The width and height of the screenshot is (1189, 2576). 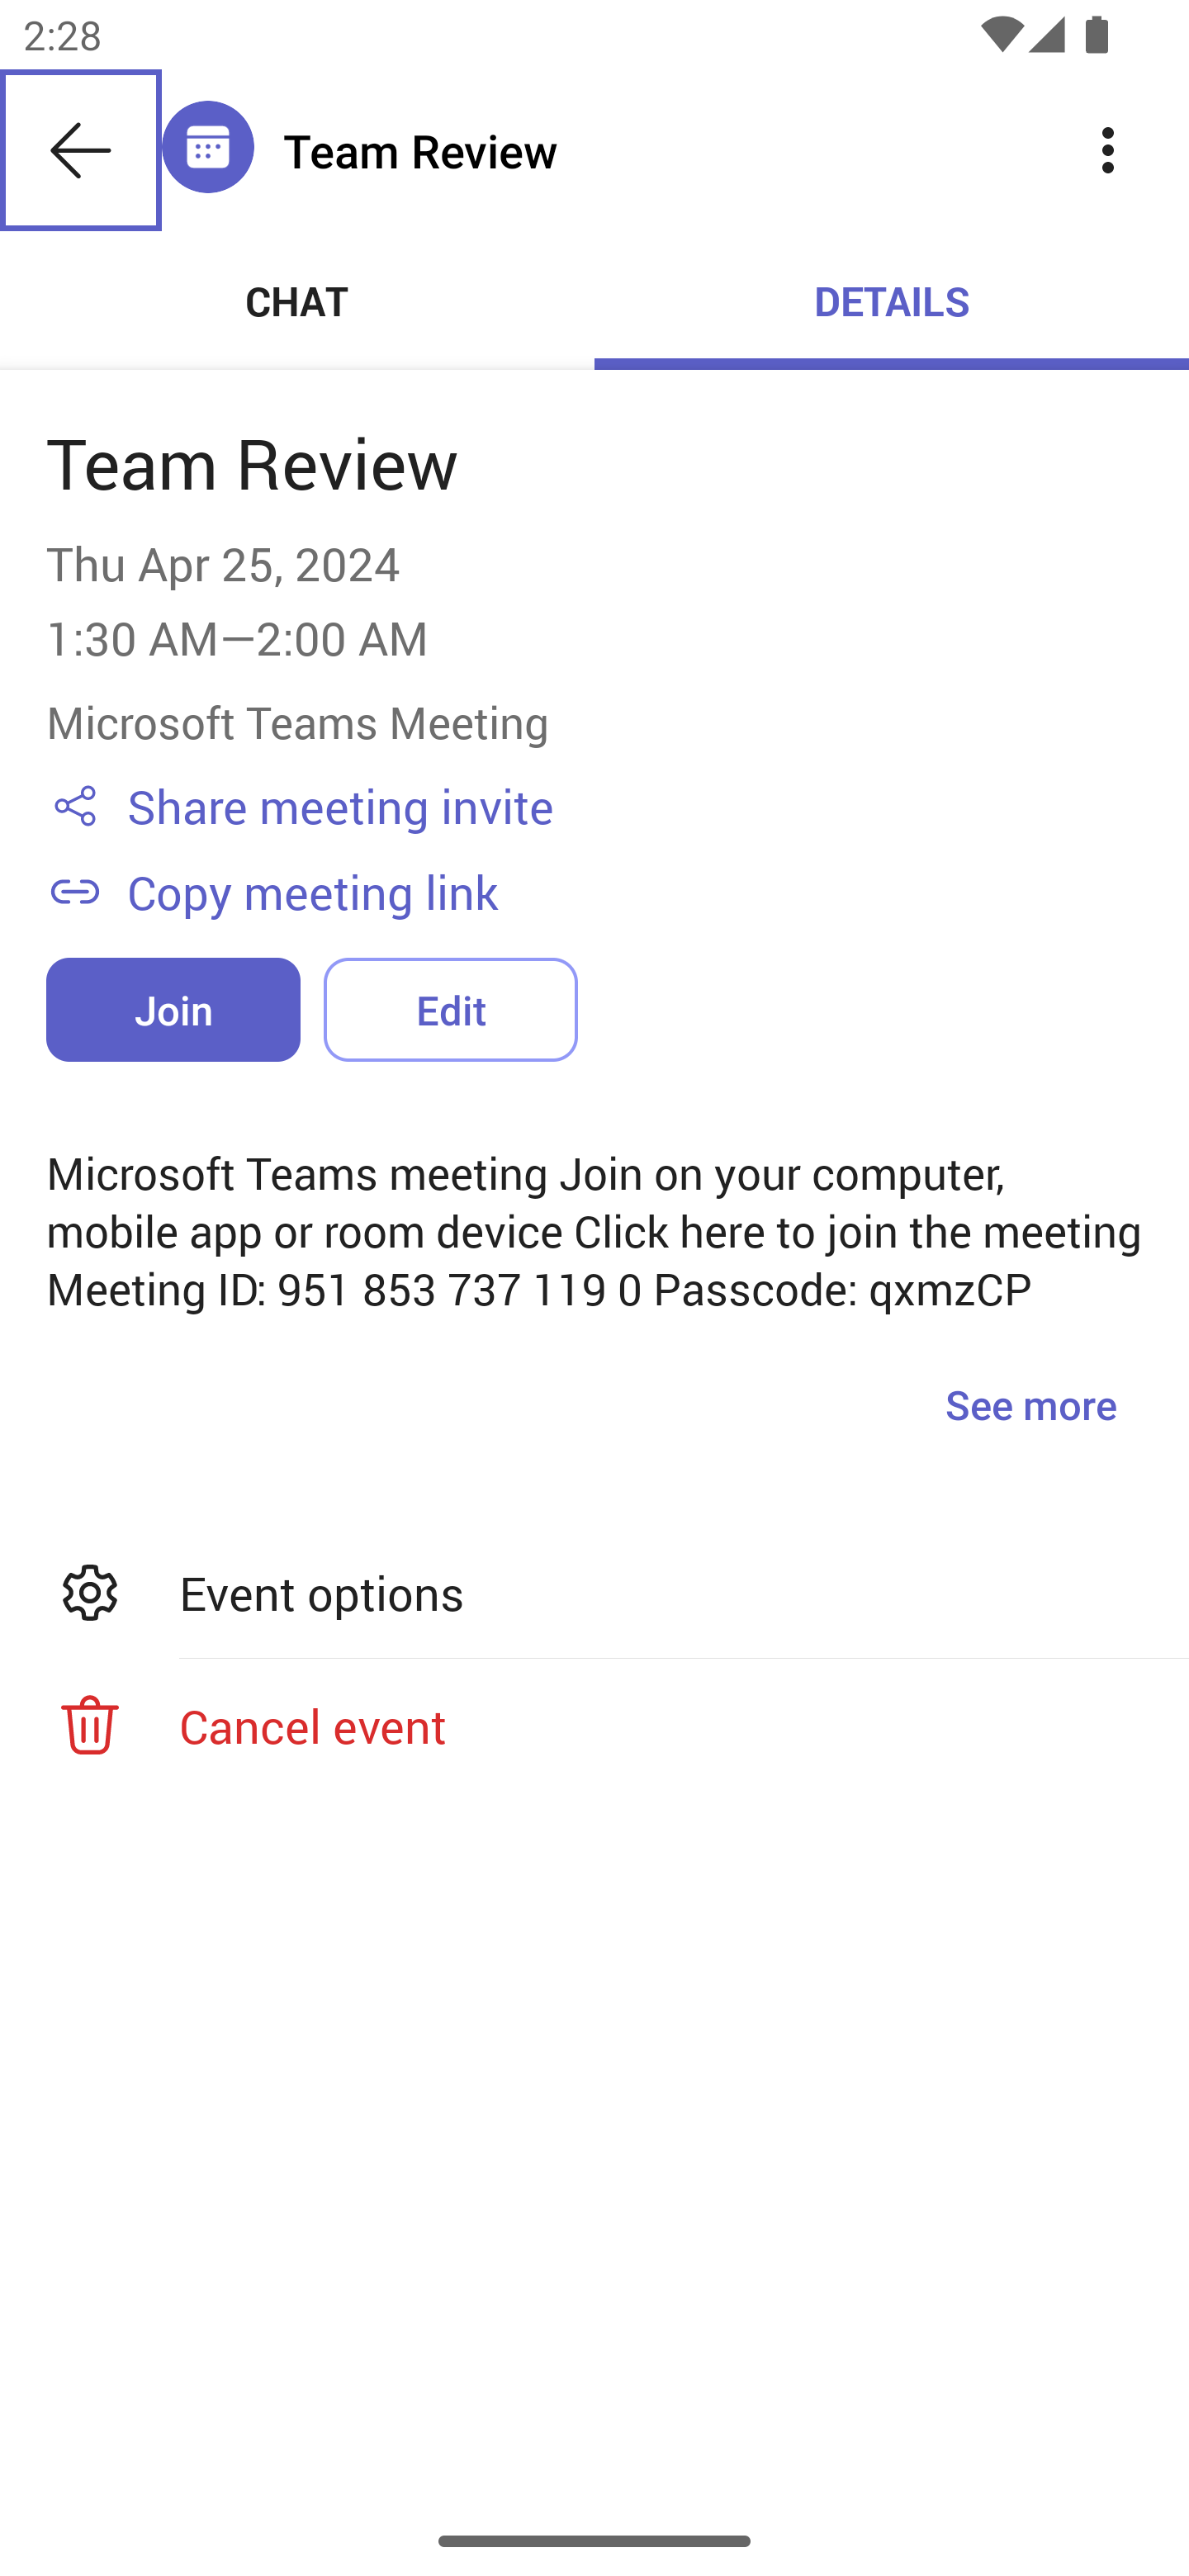 I want to click on Share meeting invite Share meeting invite link., so click(x=634, y=806).